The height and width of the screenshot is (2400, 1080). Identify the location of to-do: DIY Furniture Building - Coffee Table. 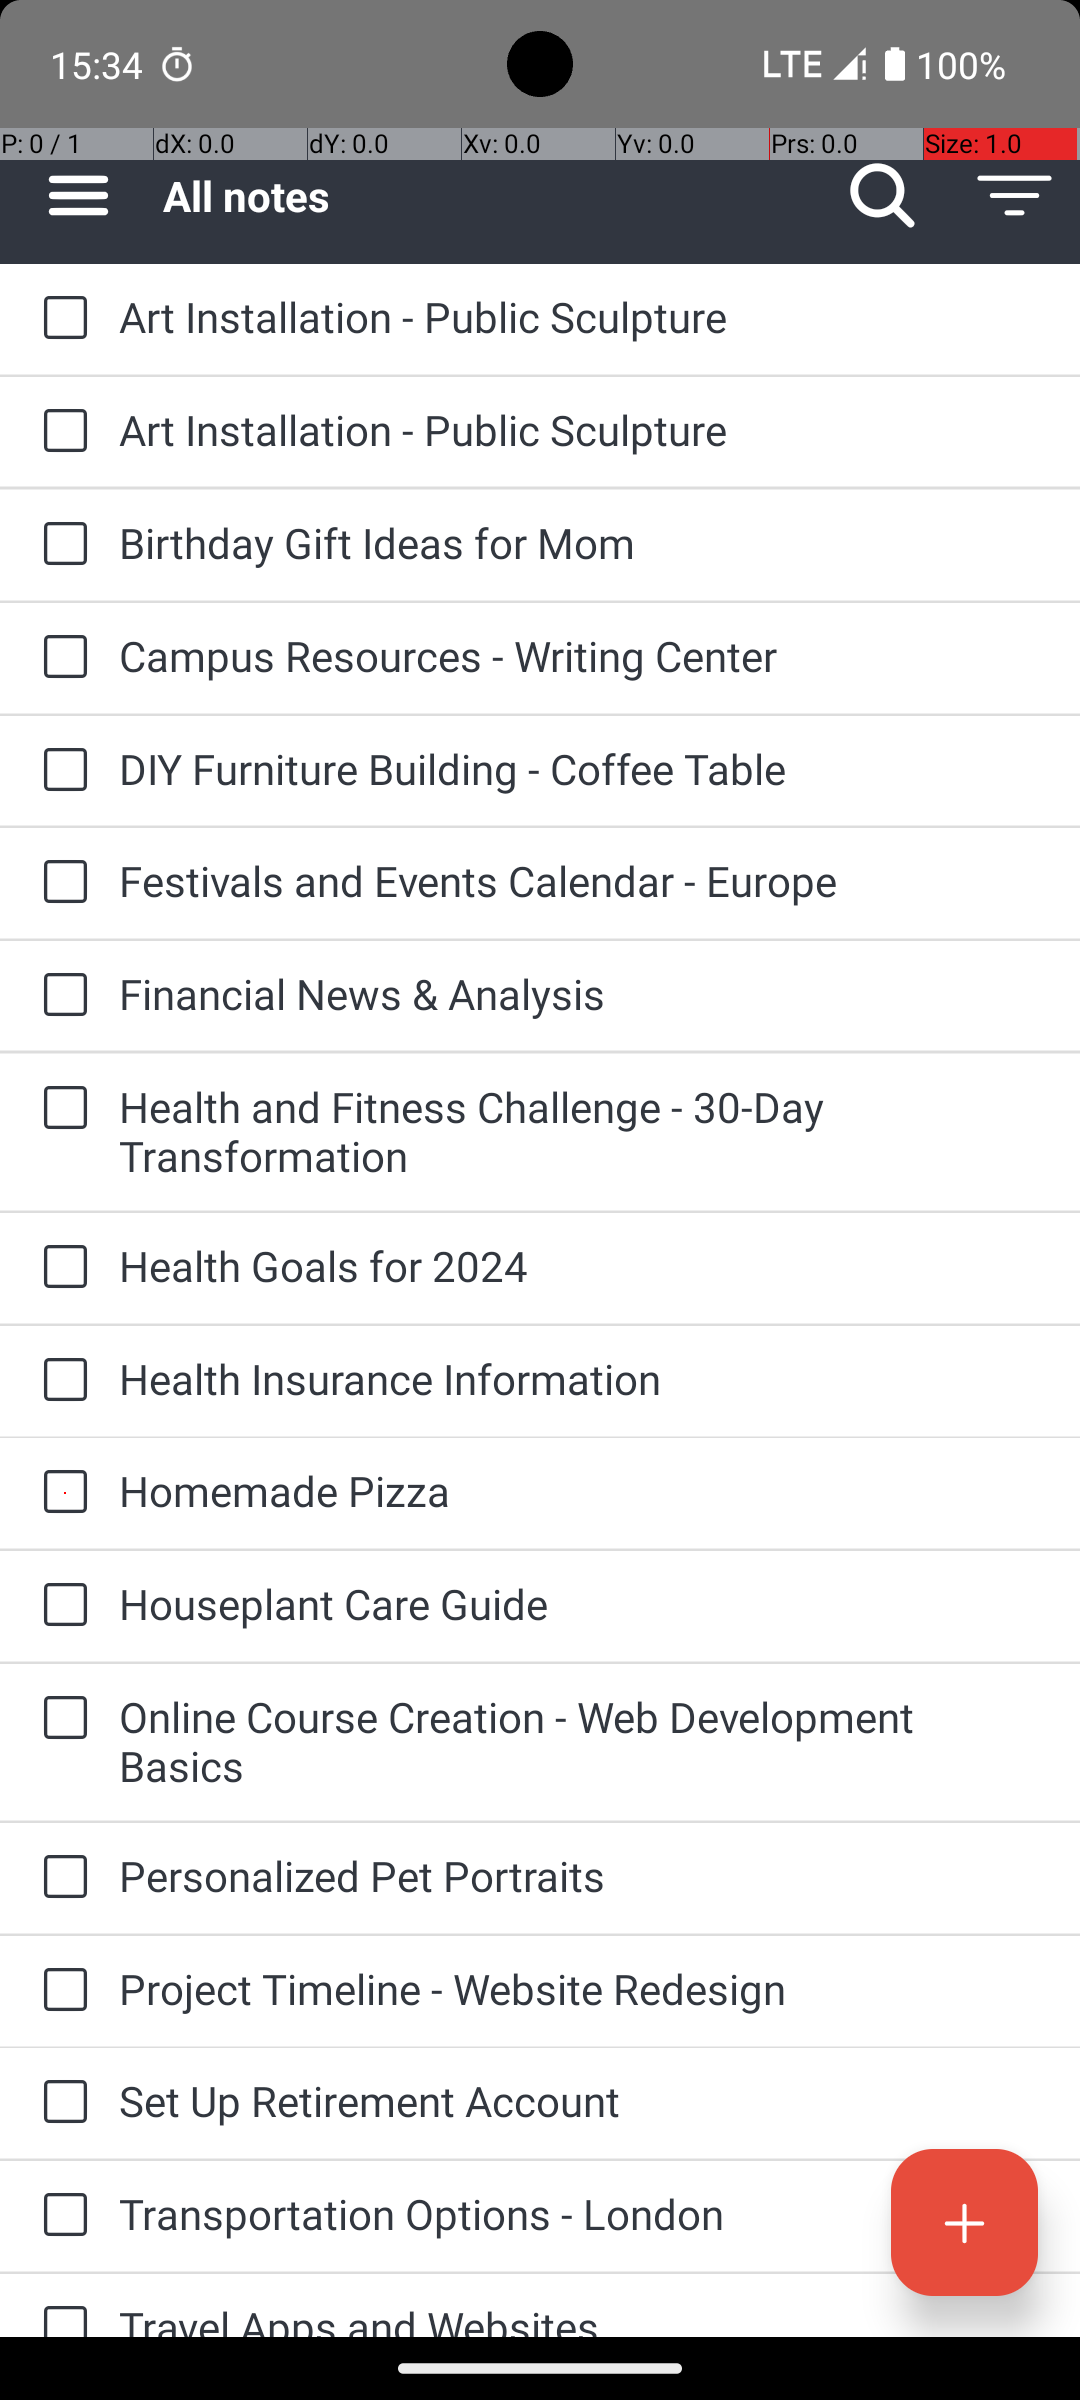
(60, 771).